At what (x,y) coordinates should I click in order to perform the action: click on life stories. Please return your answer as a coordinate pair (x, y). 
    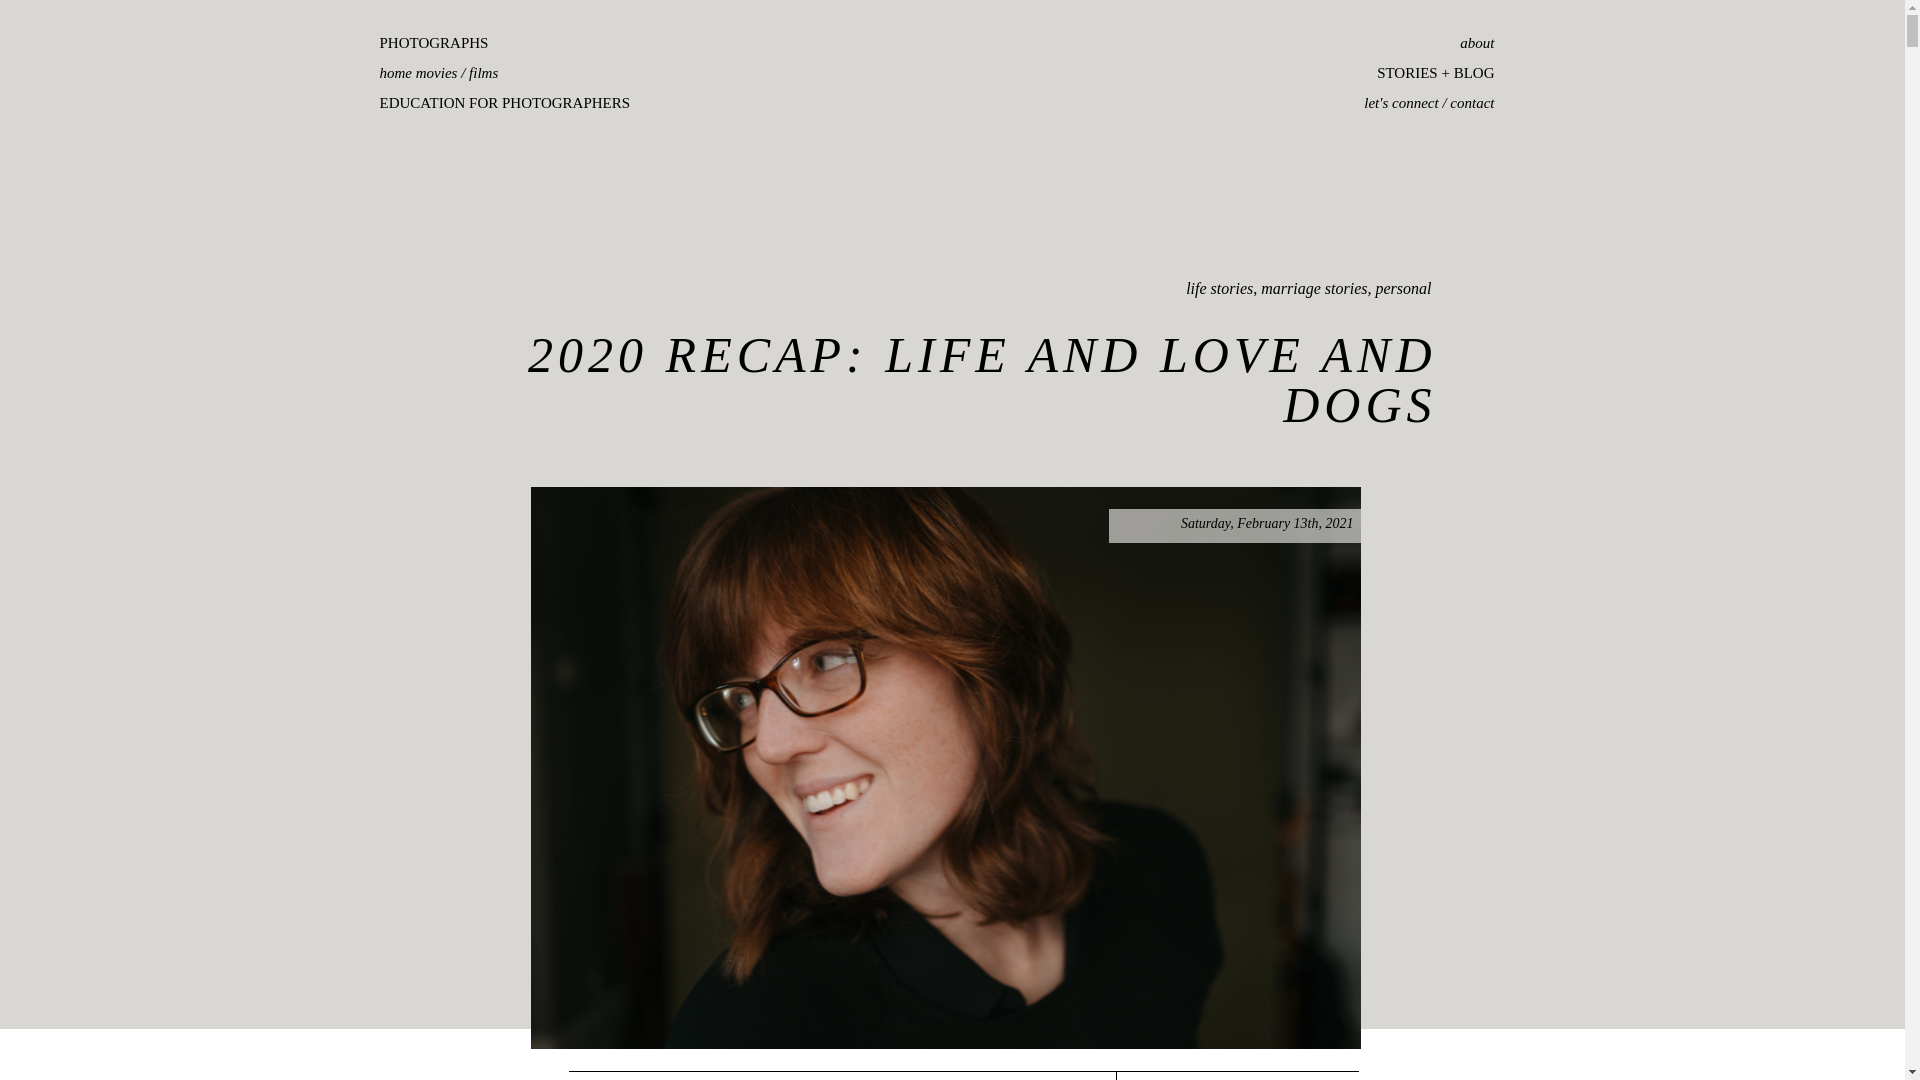
    Looking at the image, I should click on (1220, 288).